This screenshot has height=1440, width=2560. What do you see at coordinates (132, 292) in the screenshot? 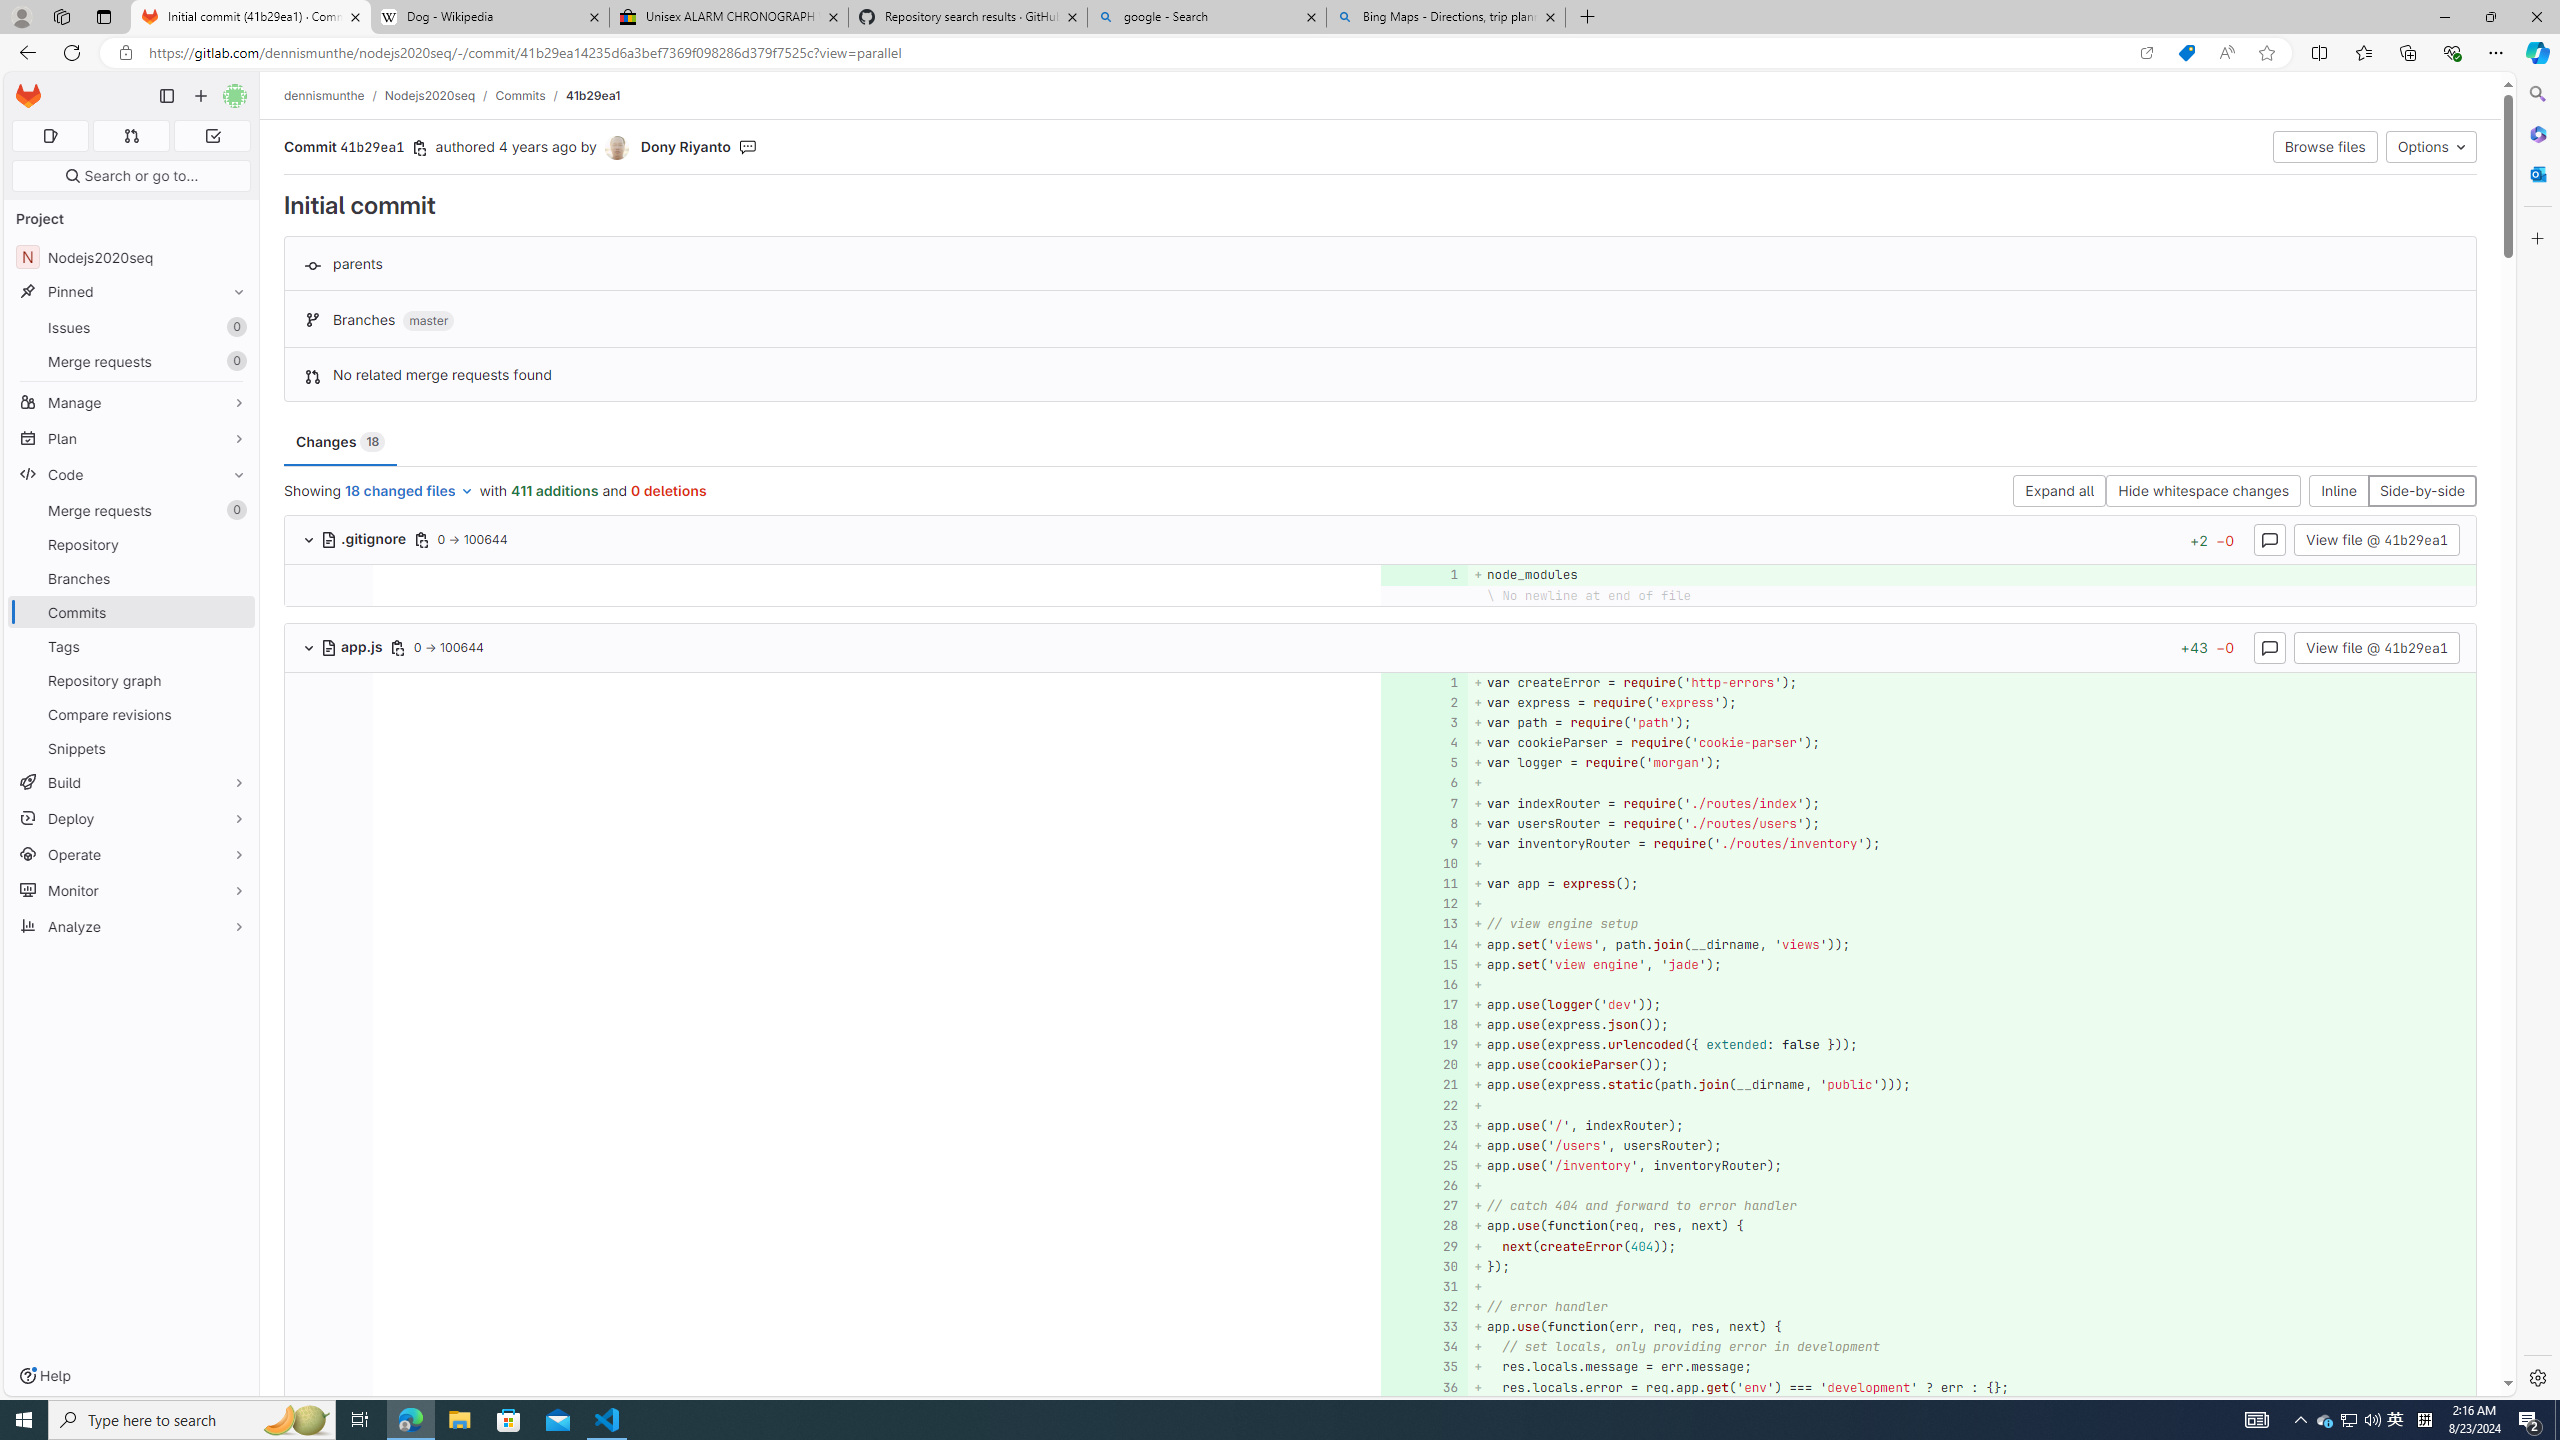
I see `Pinned` at bounding box center [132, 292].